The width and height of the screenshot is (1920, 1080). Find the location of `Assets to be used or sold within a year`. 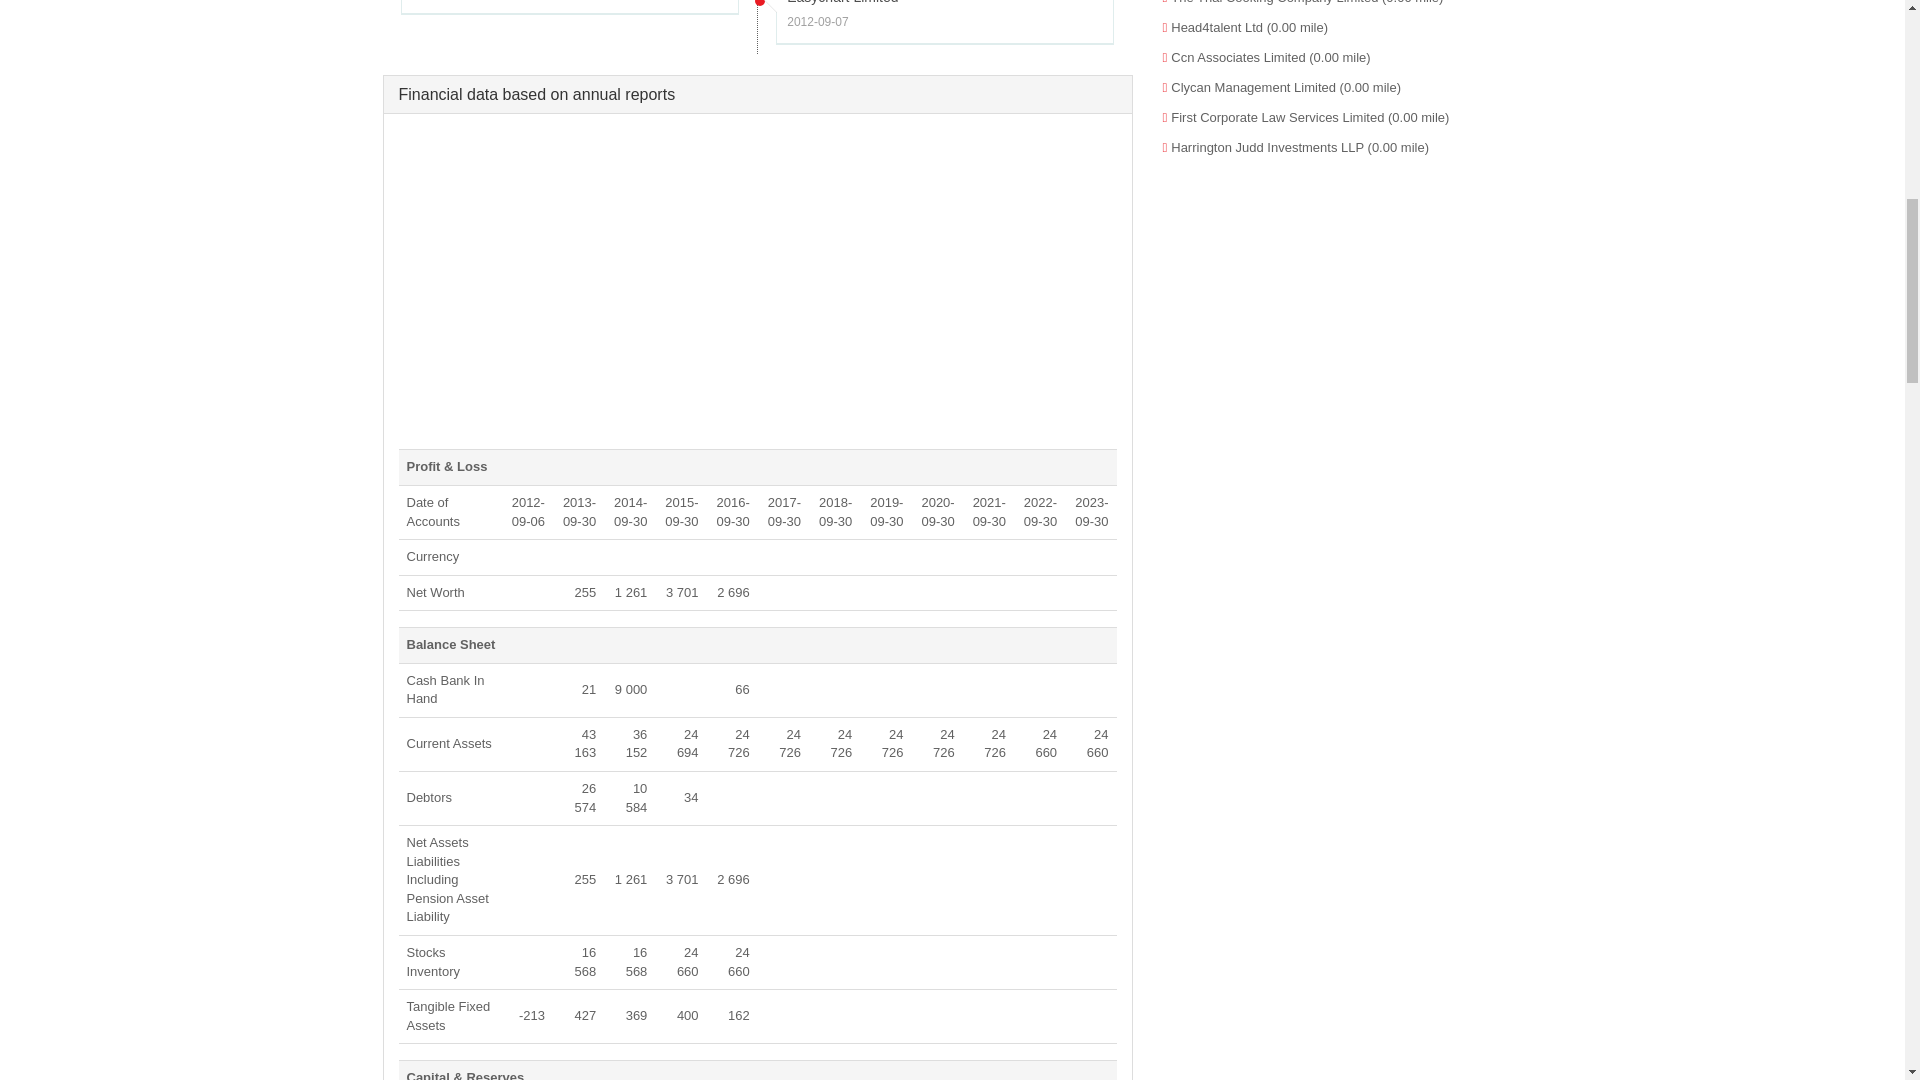

Assets to be used or sold within a year is located at coordinates (448, 742).